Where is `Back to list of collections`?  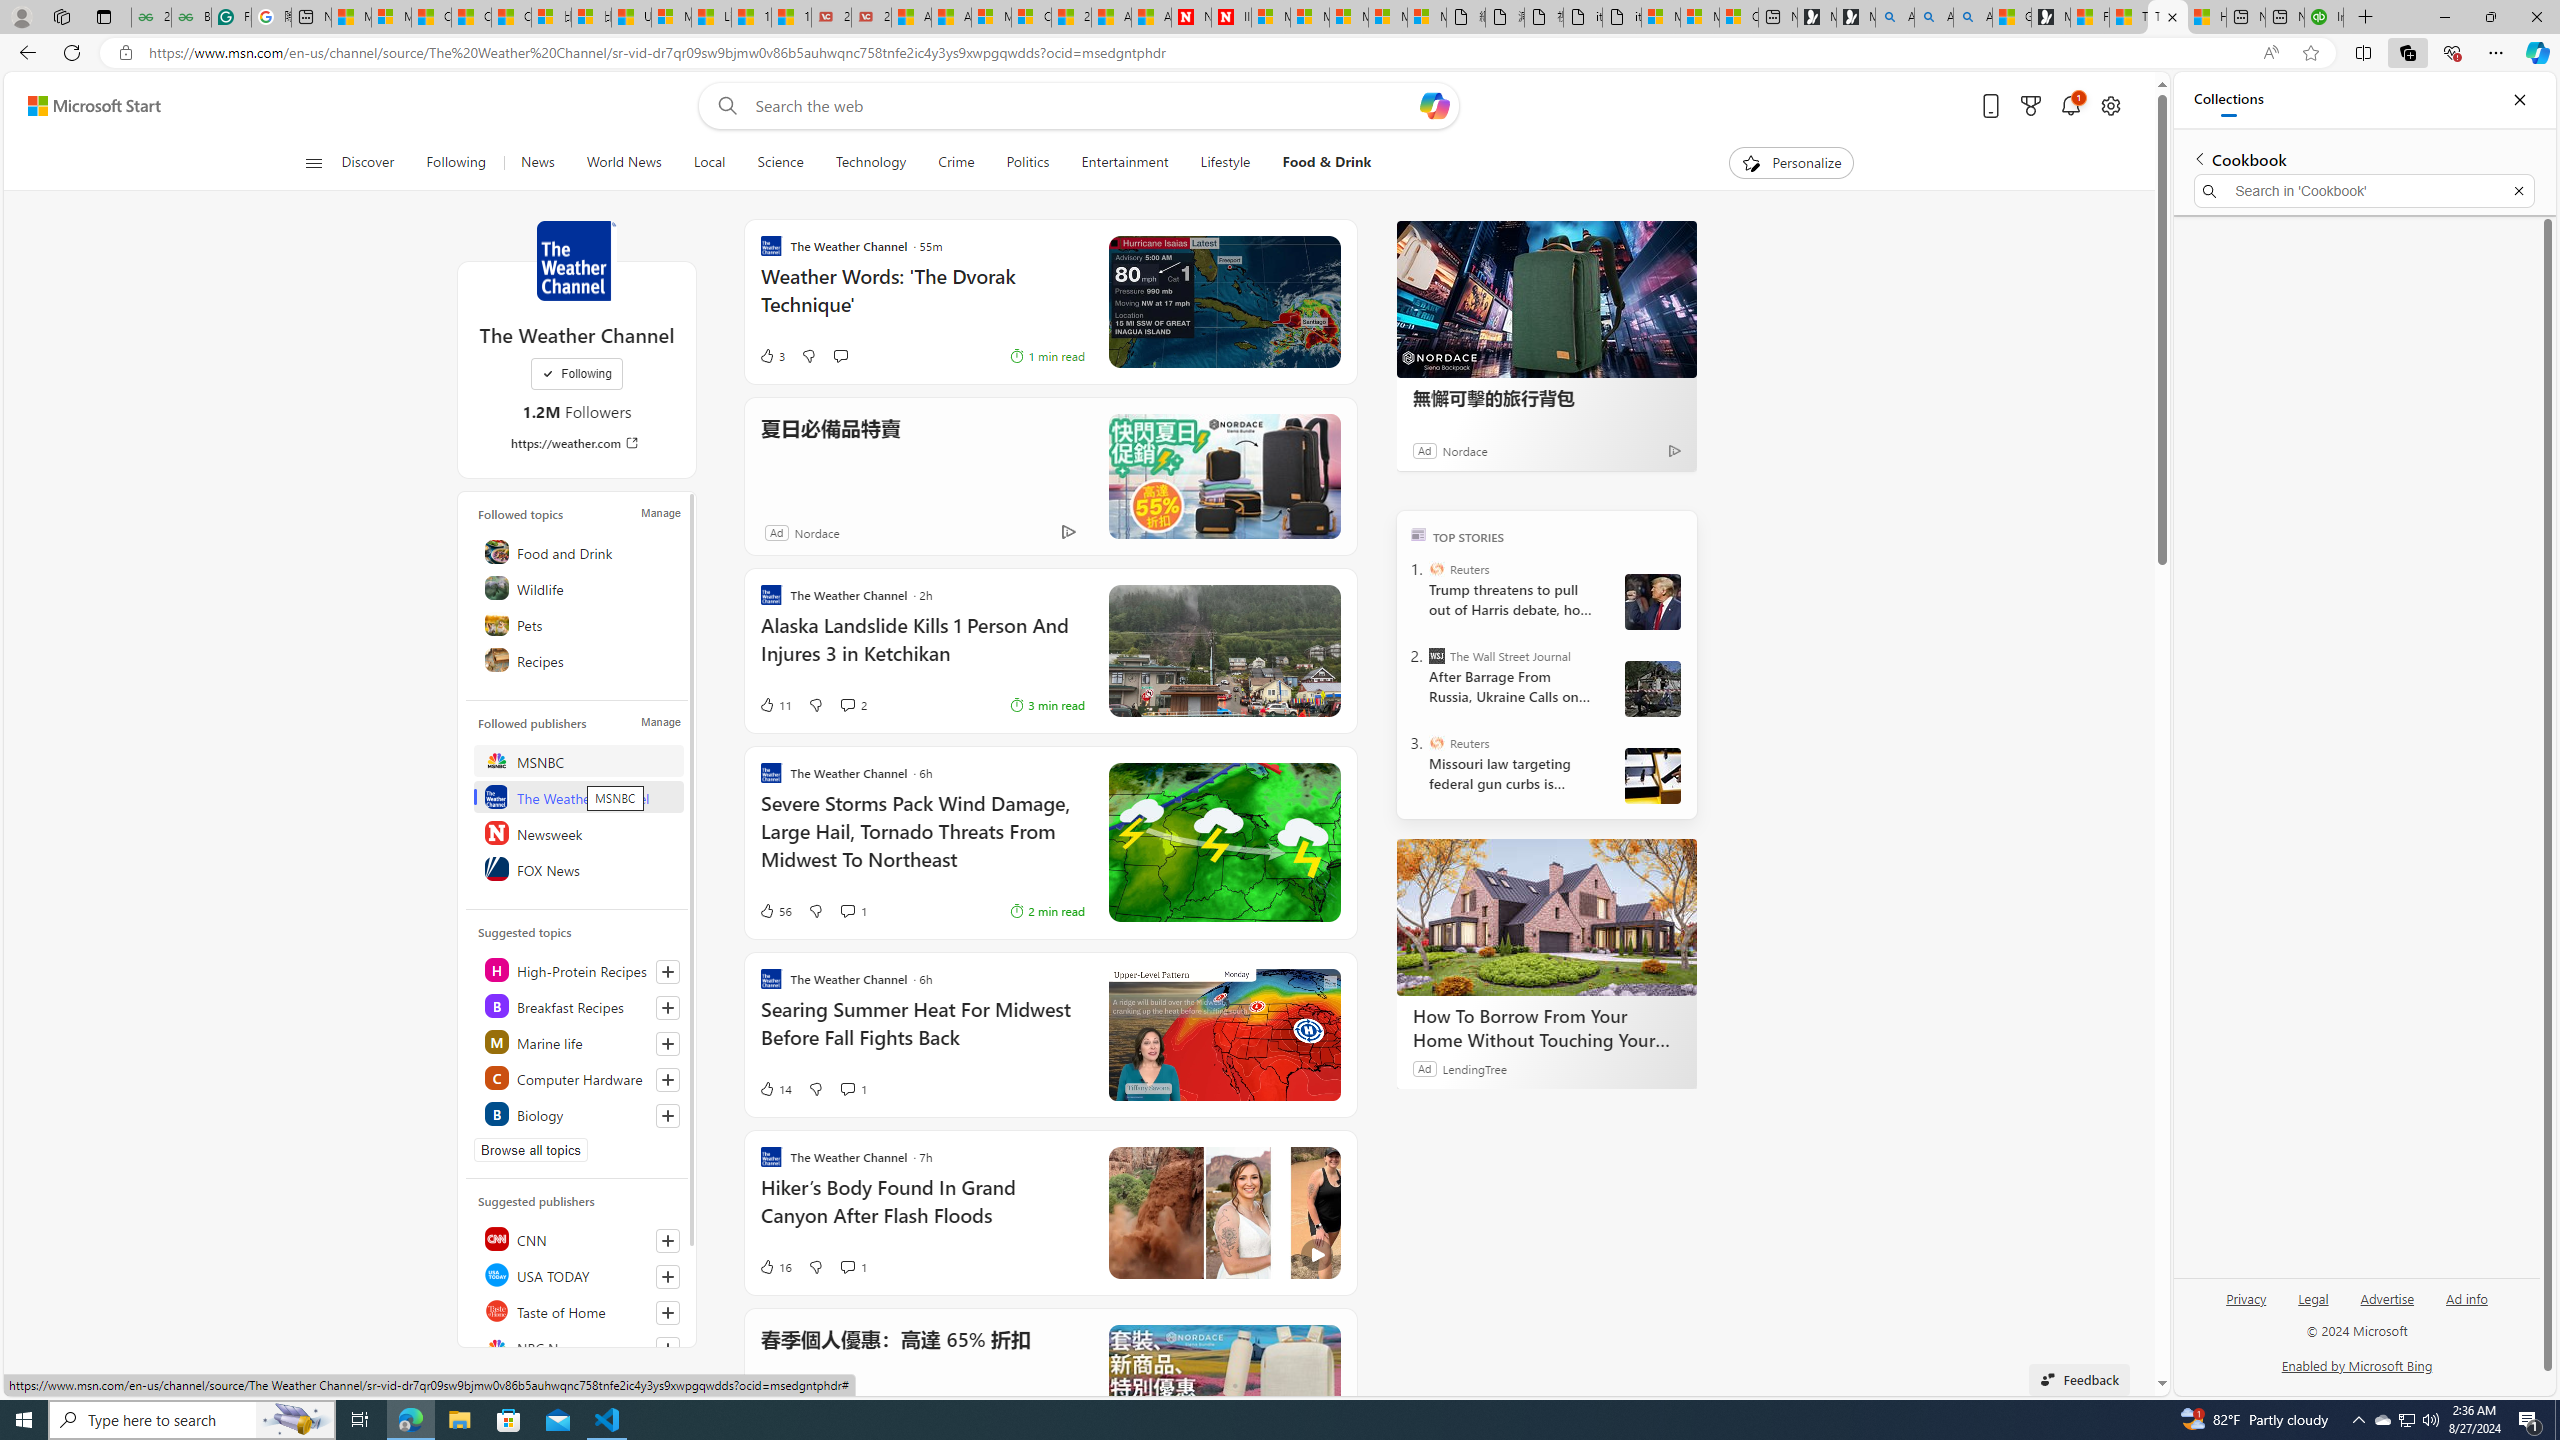
Back to list of collections is located at coordinates (2198, 158).